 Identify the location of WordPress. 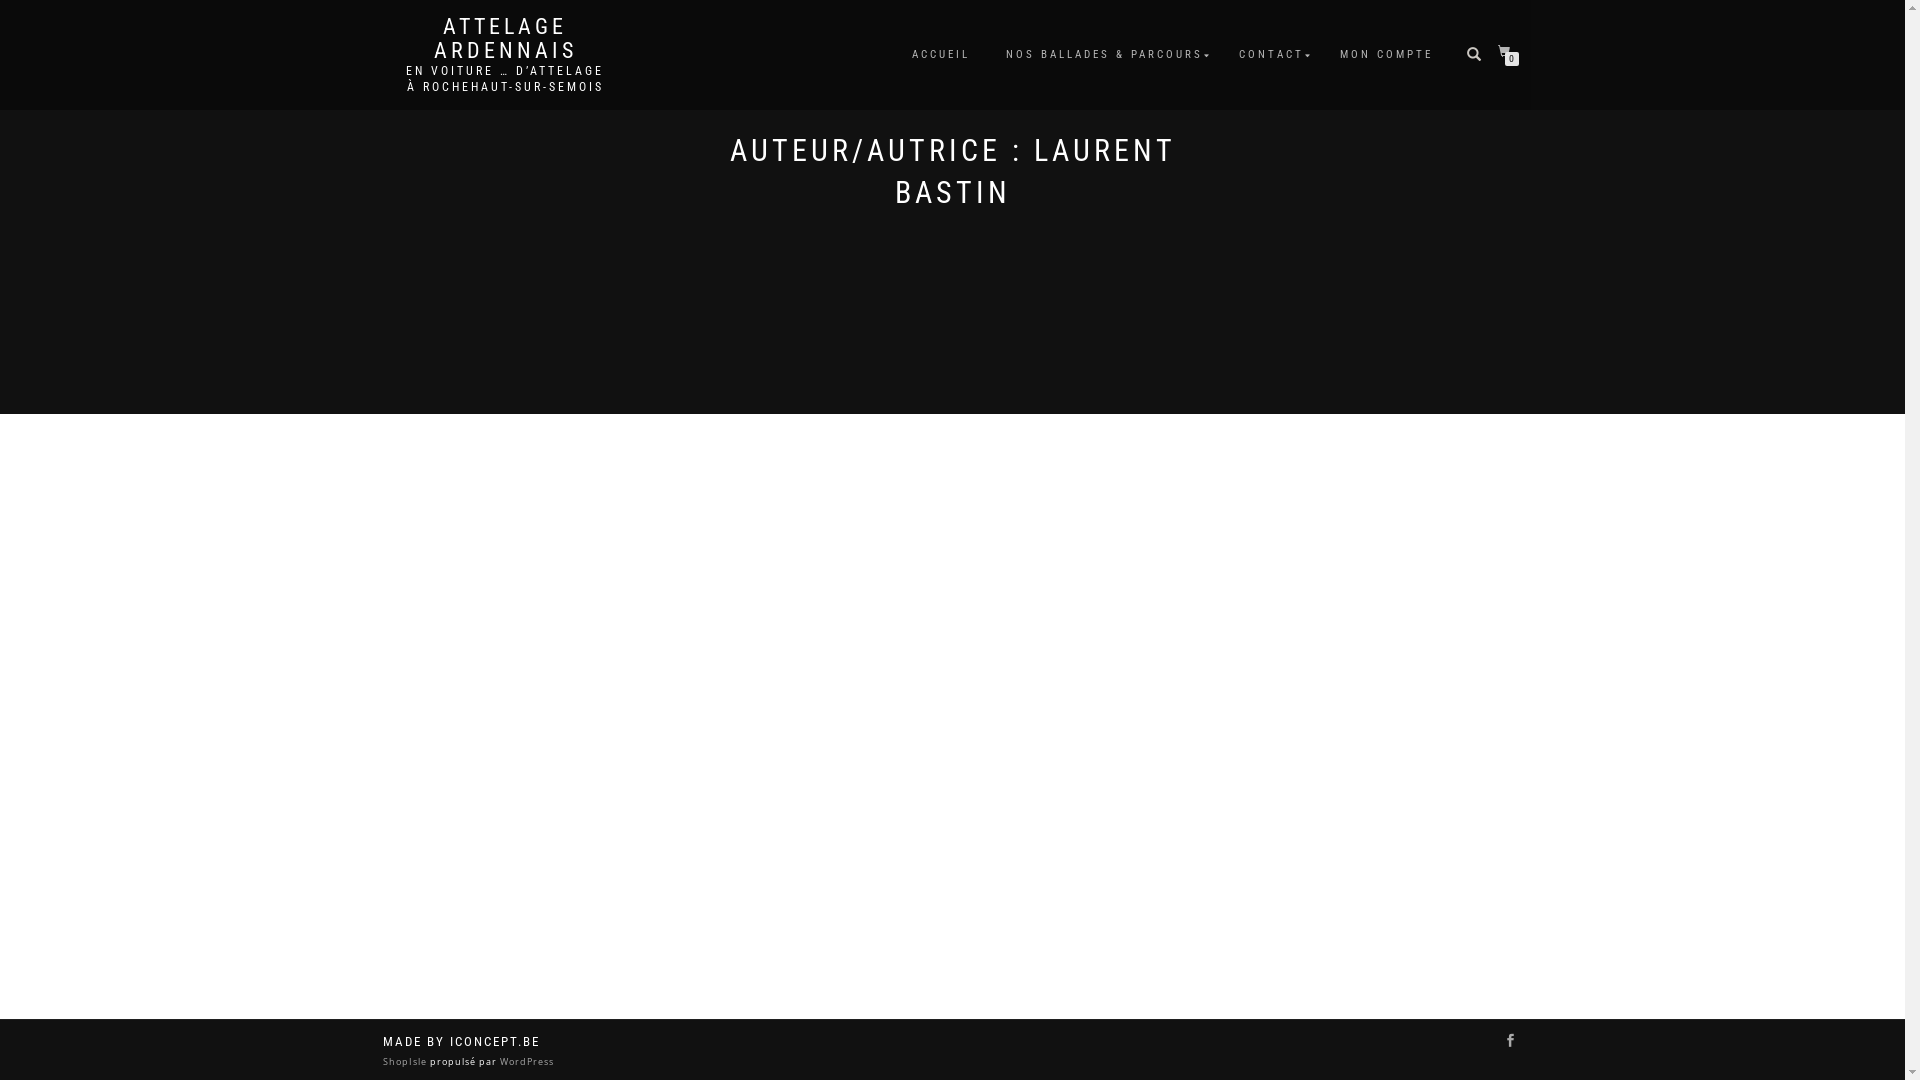
(524, 1062).